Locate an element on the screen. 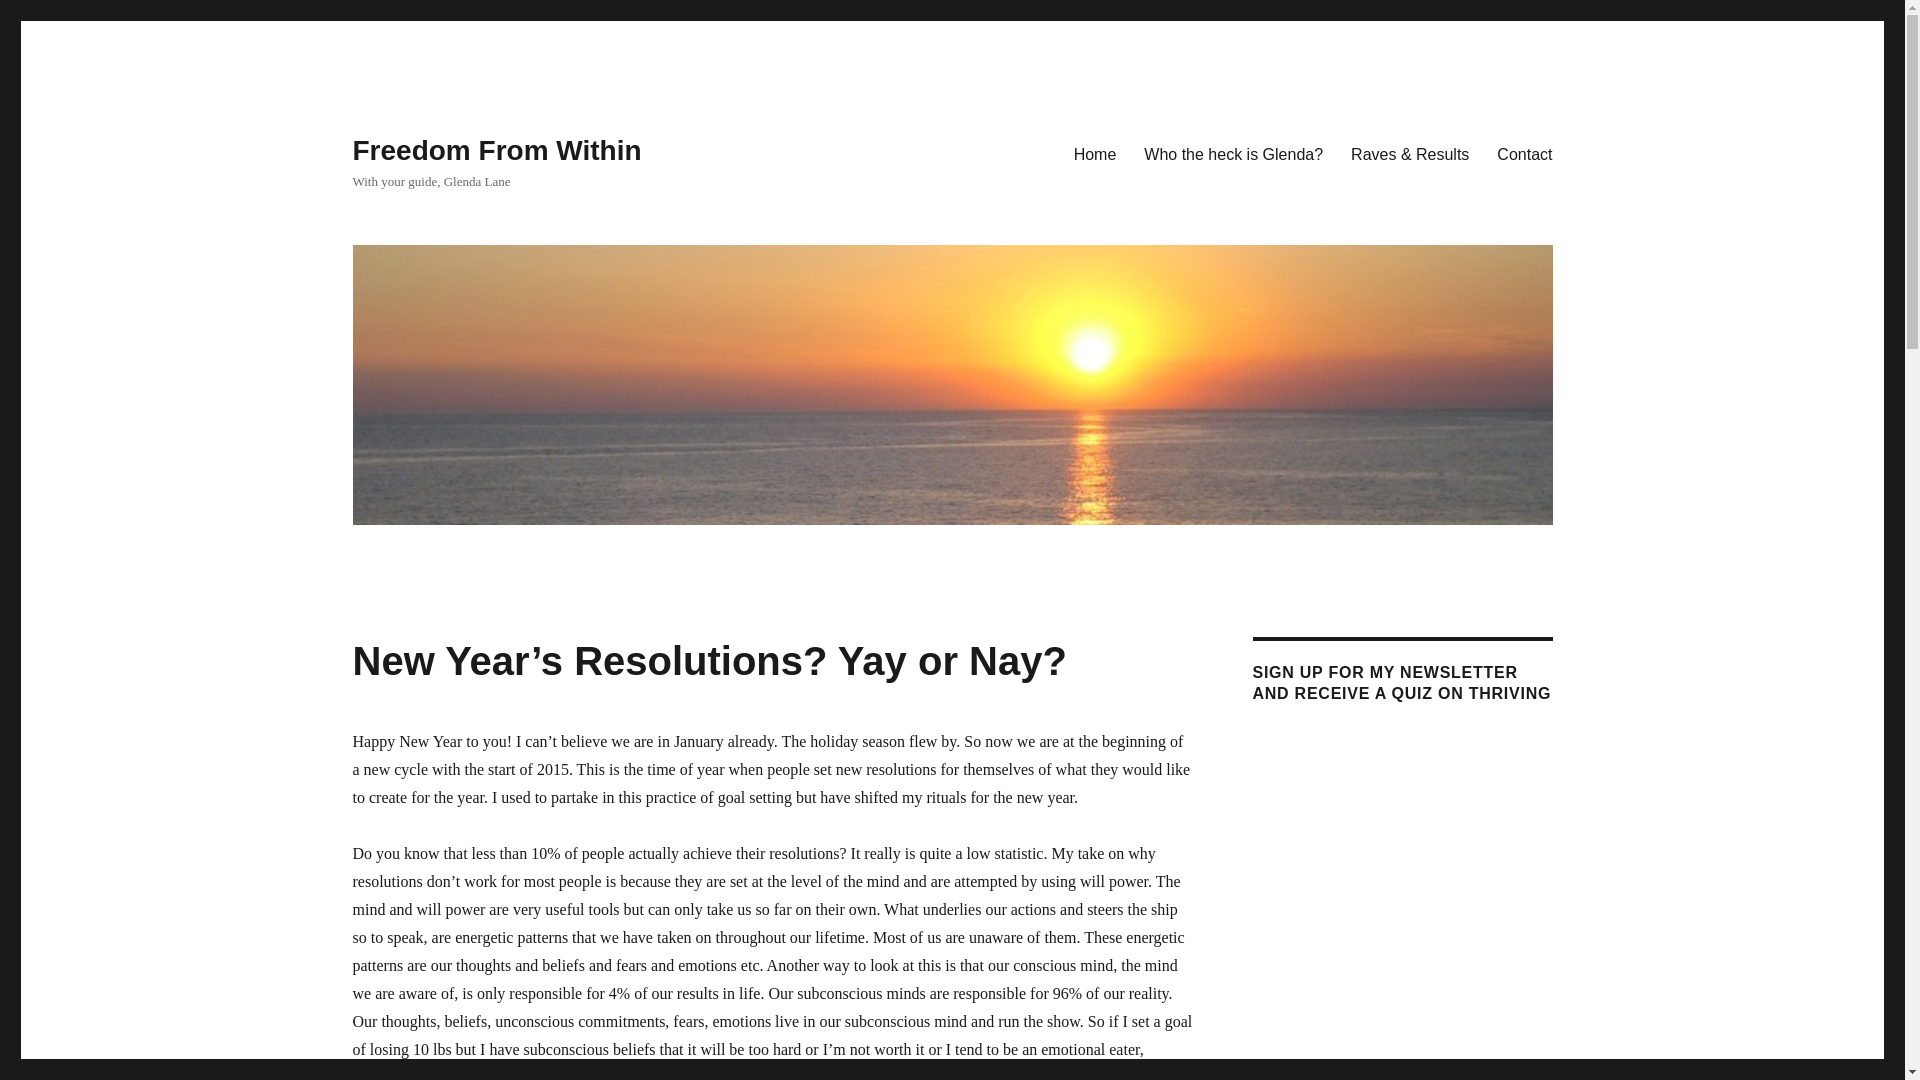  Who the heck is Glenda? is located at coordinates (1233, 153).